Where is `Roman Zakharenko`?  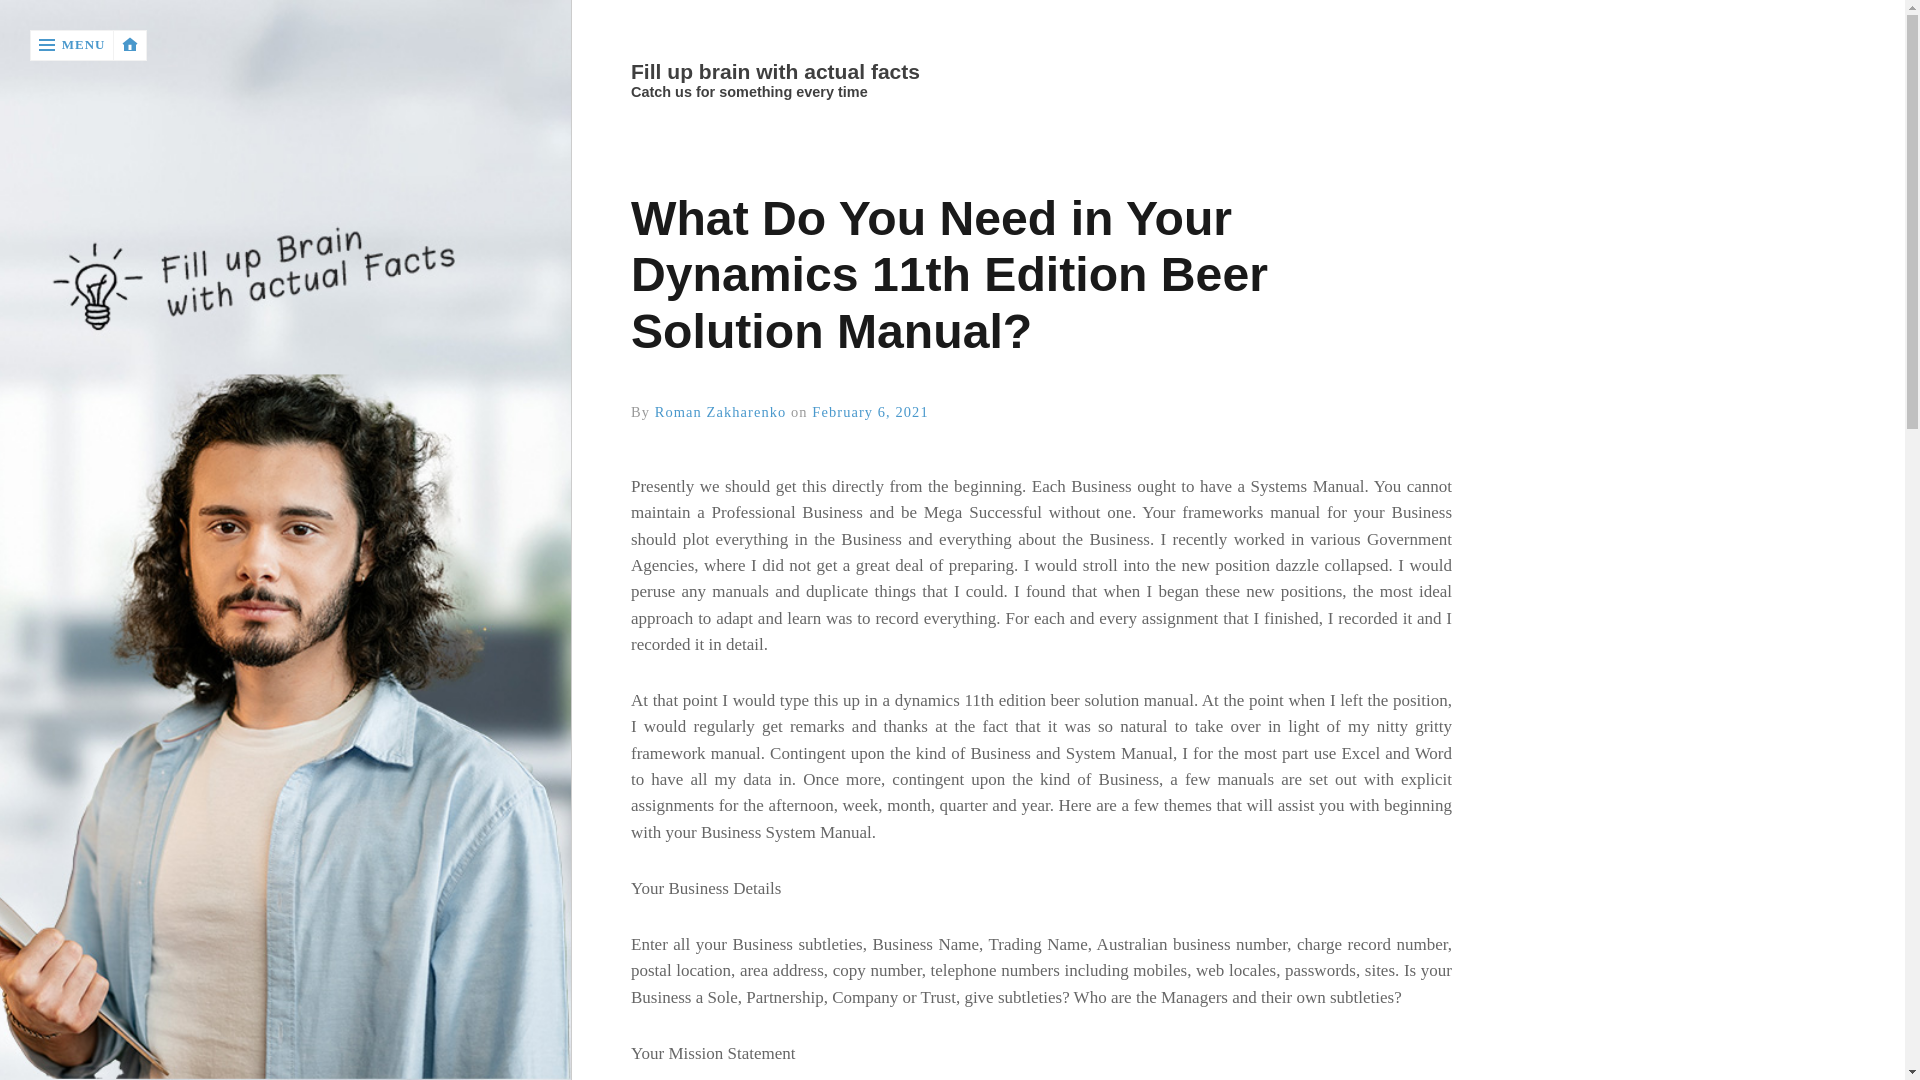
Roman Zakharenko is located at coordinates (720, 412).